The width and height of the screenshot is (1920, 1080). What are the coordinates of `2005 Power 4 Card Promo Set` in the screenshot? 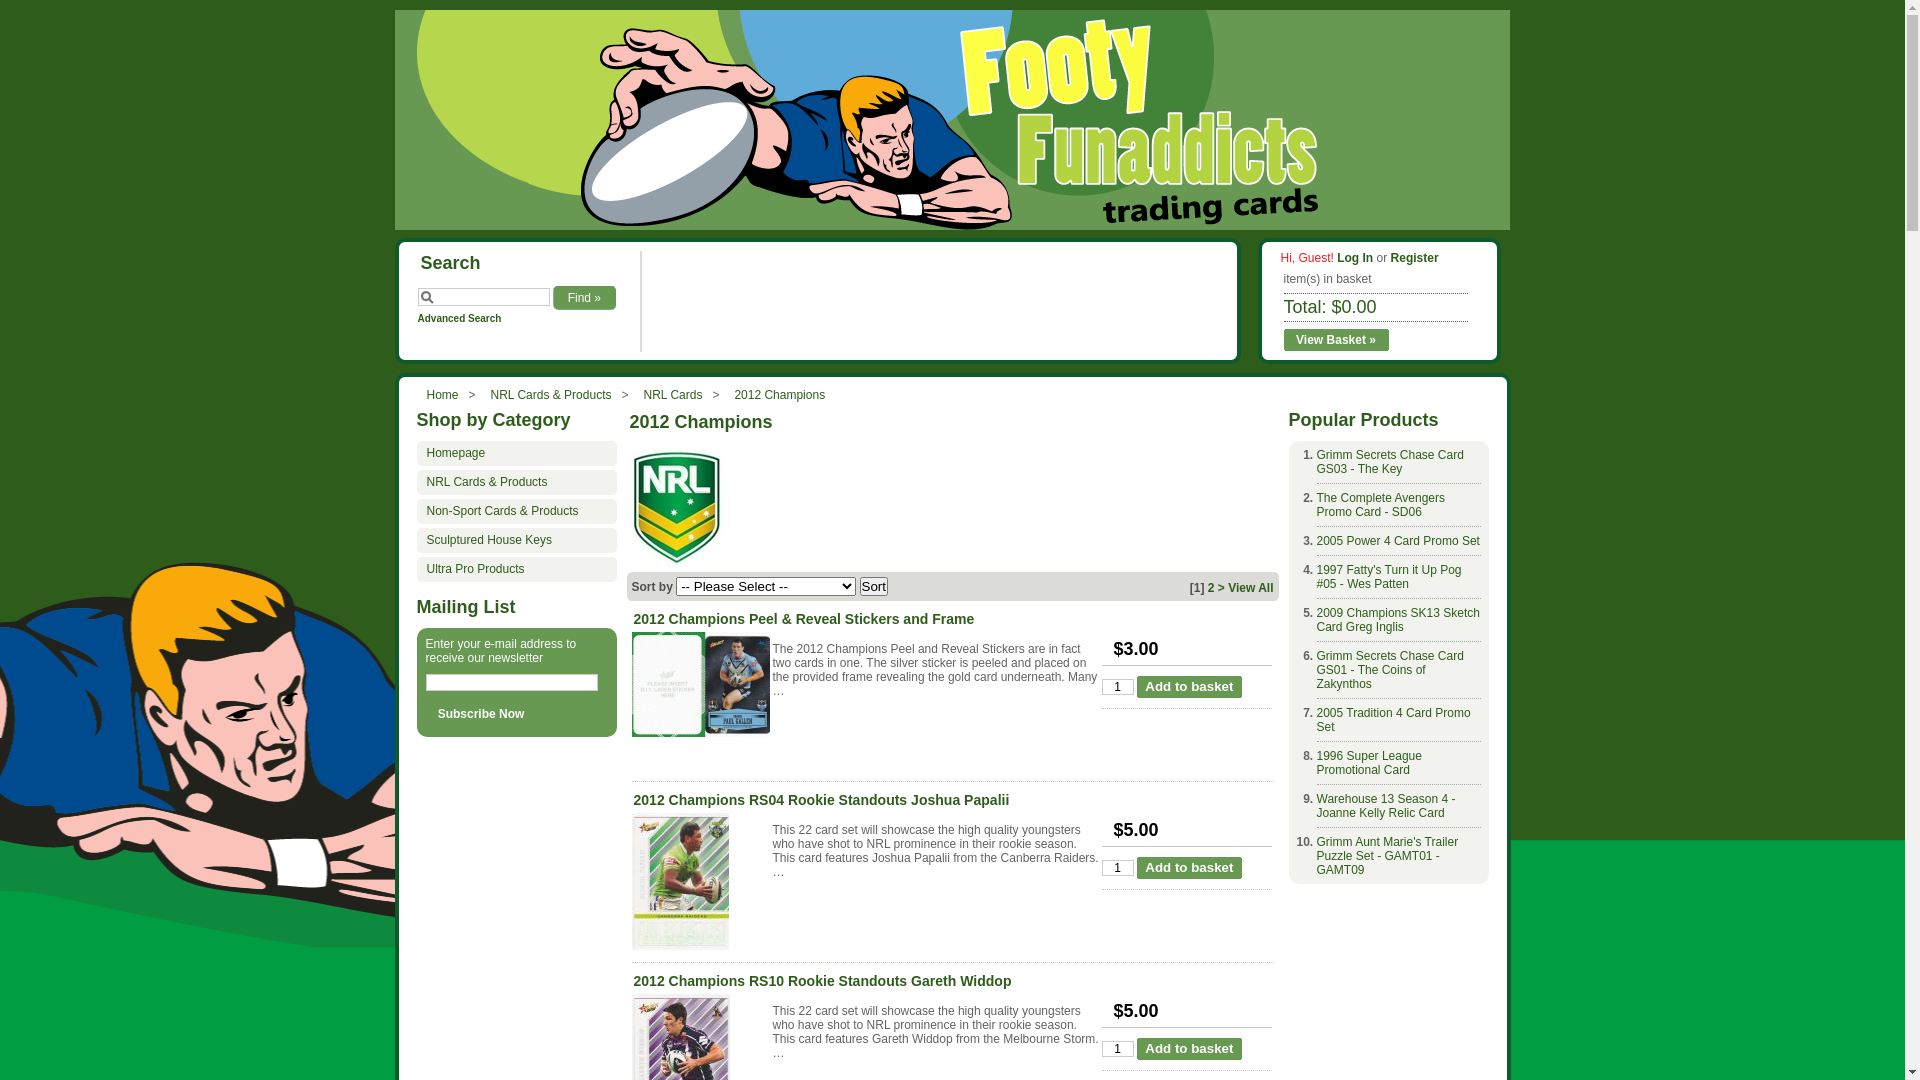 It's located at (1398, 541).